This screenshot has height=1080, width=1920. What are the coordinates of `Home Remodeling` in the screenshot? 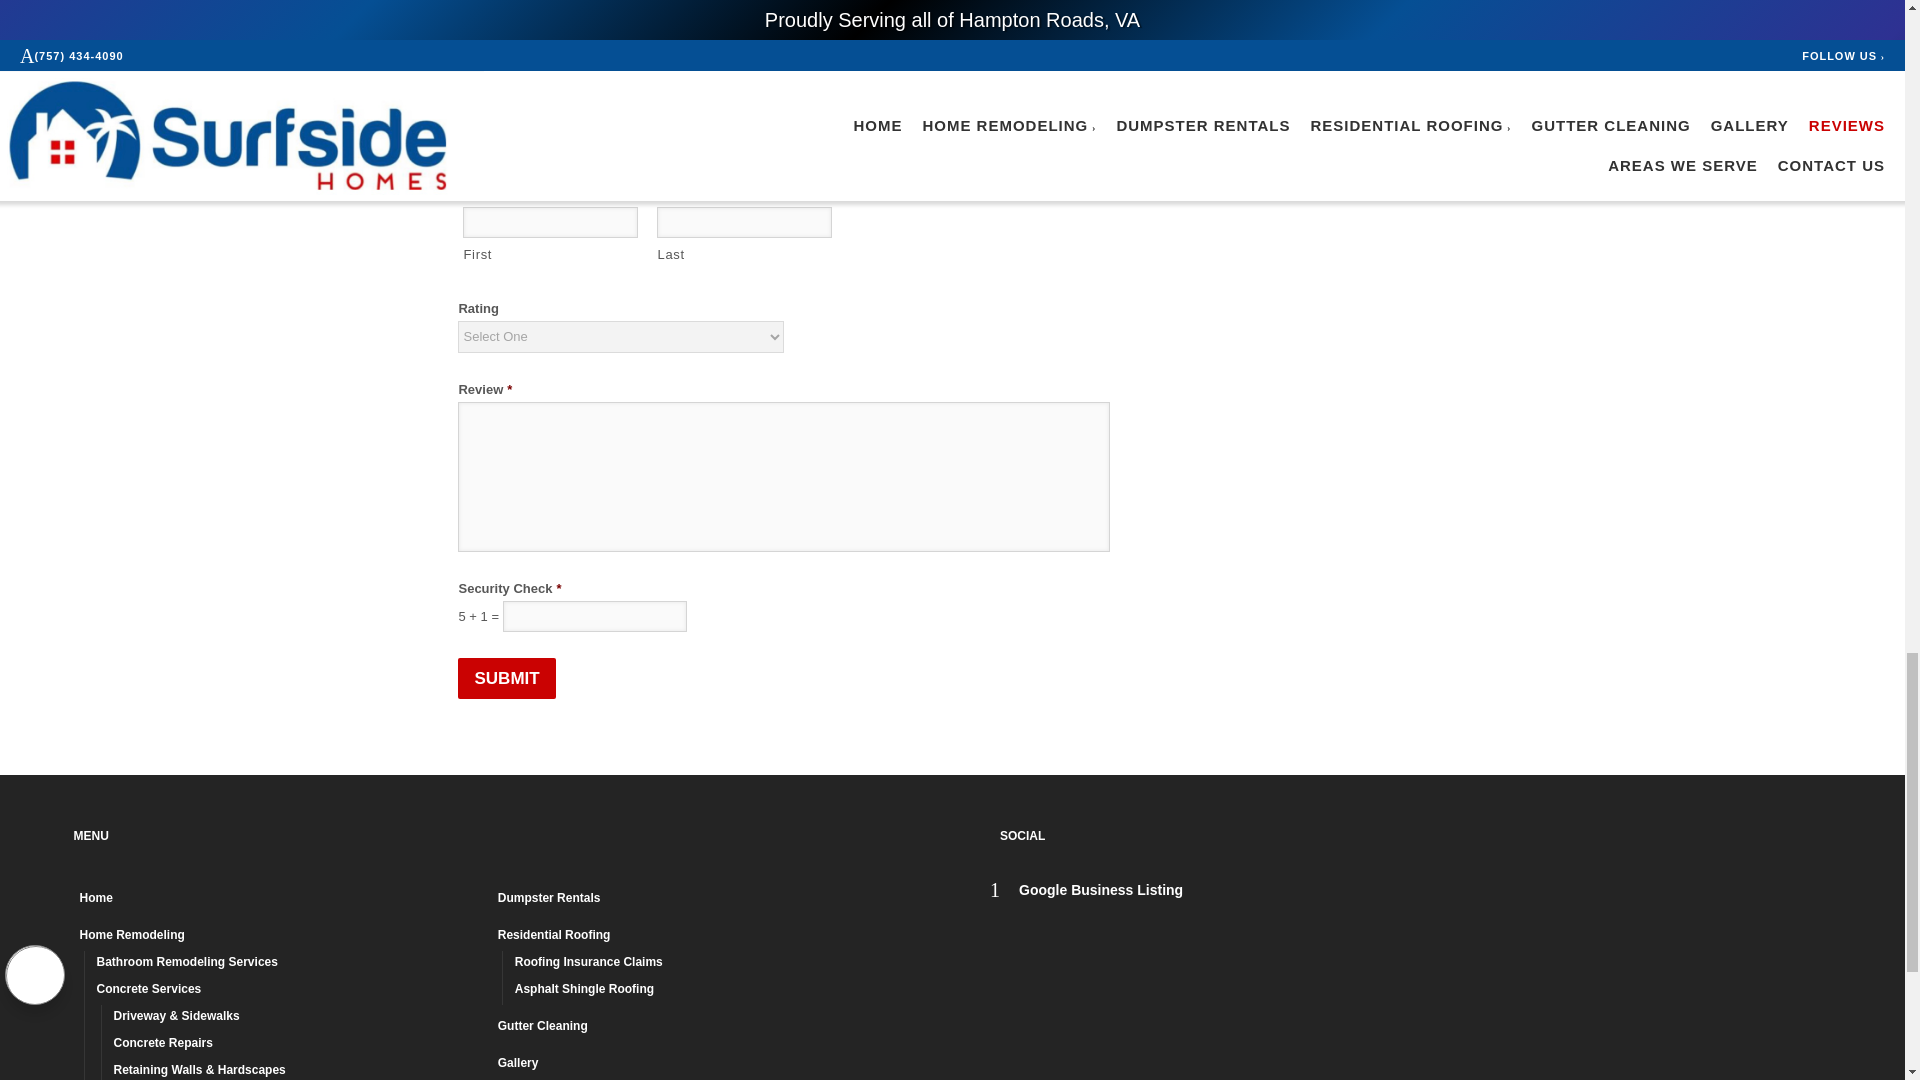 It's located at (280, 938).